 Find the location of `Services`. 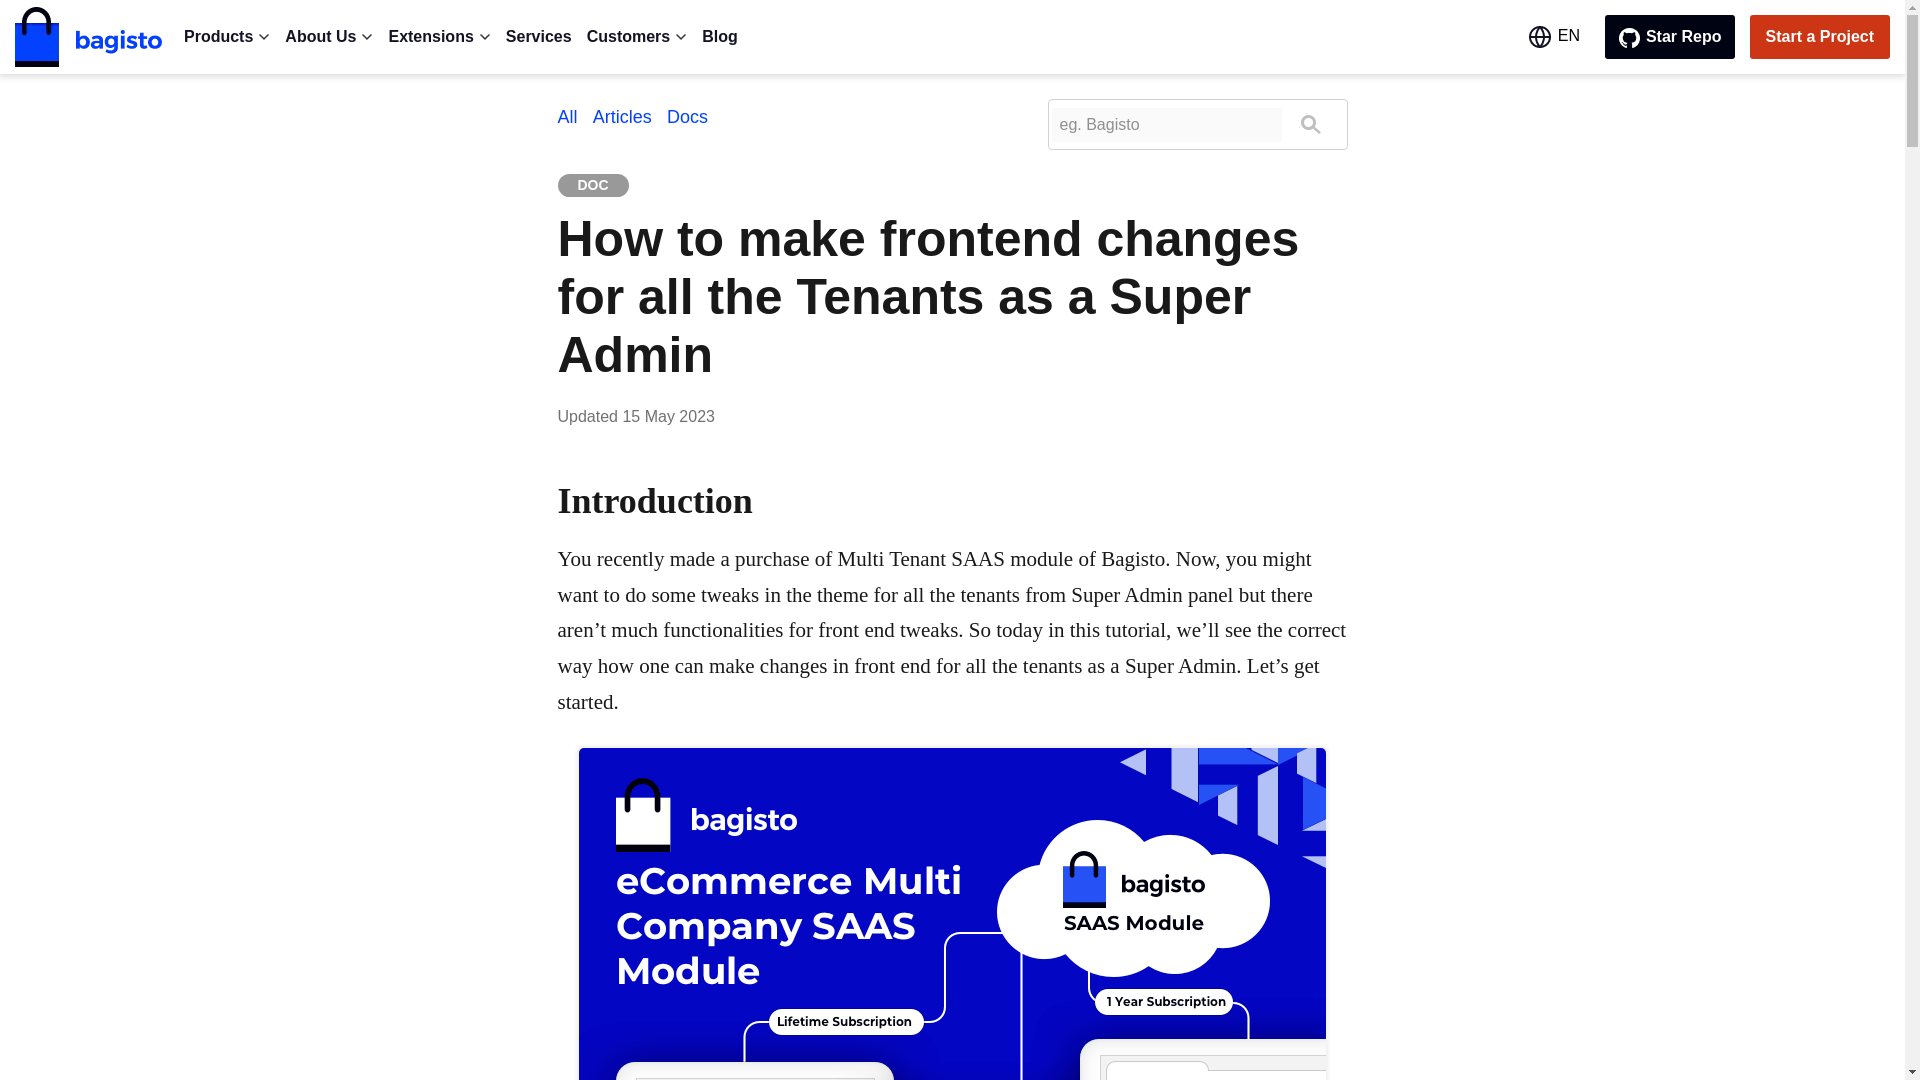

Services is located at coordinates (539, 37).